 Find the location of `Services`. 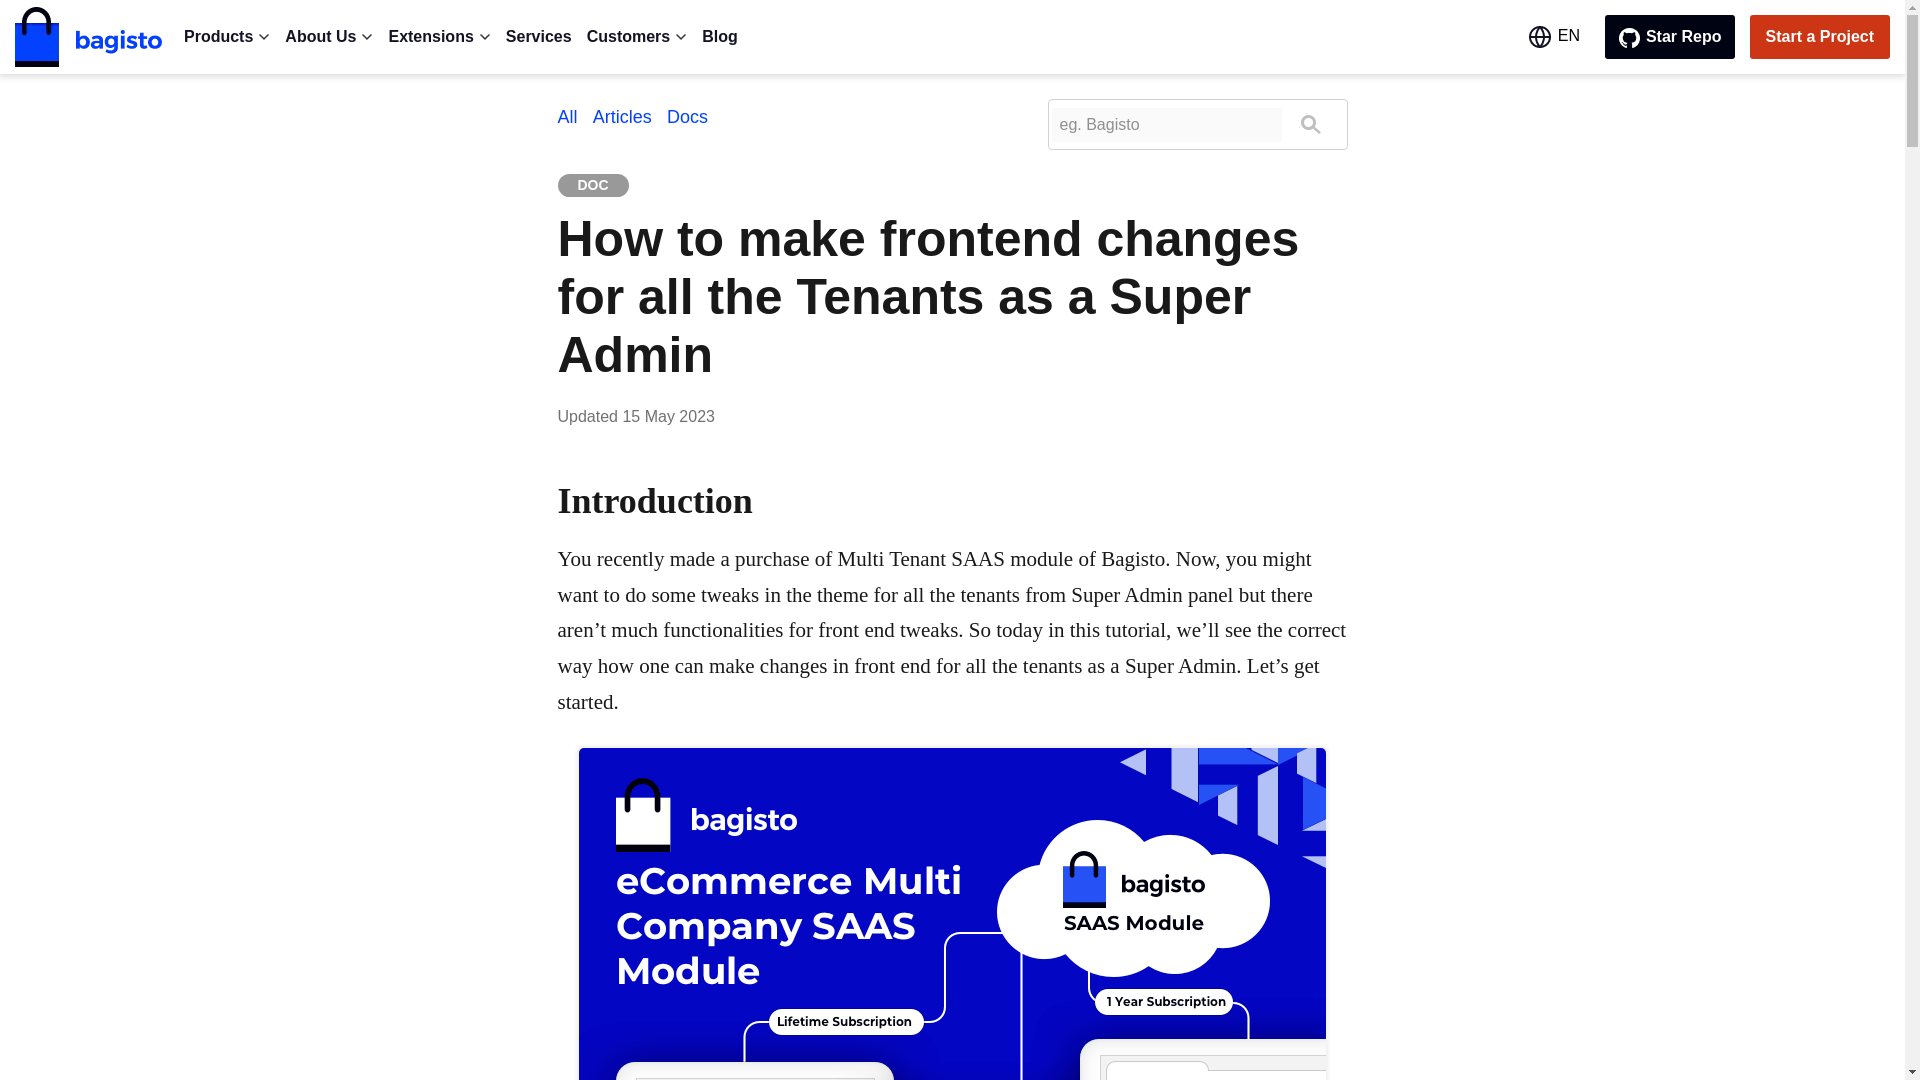

Services is located at coordinates (539, 37).